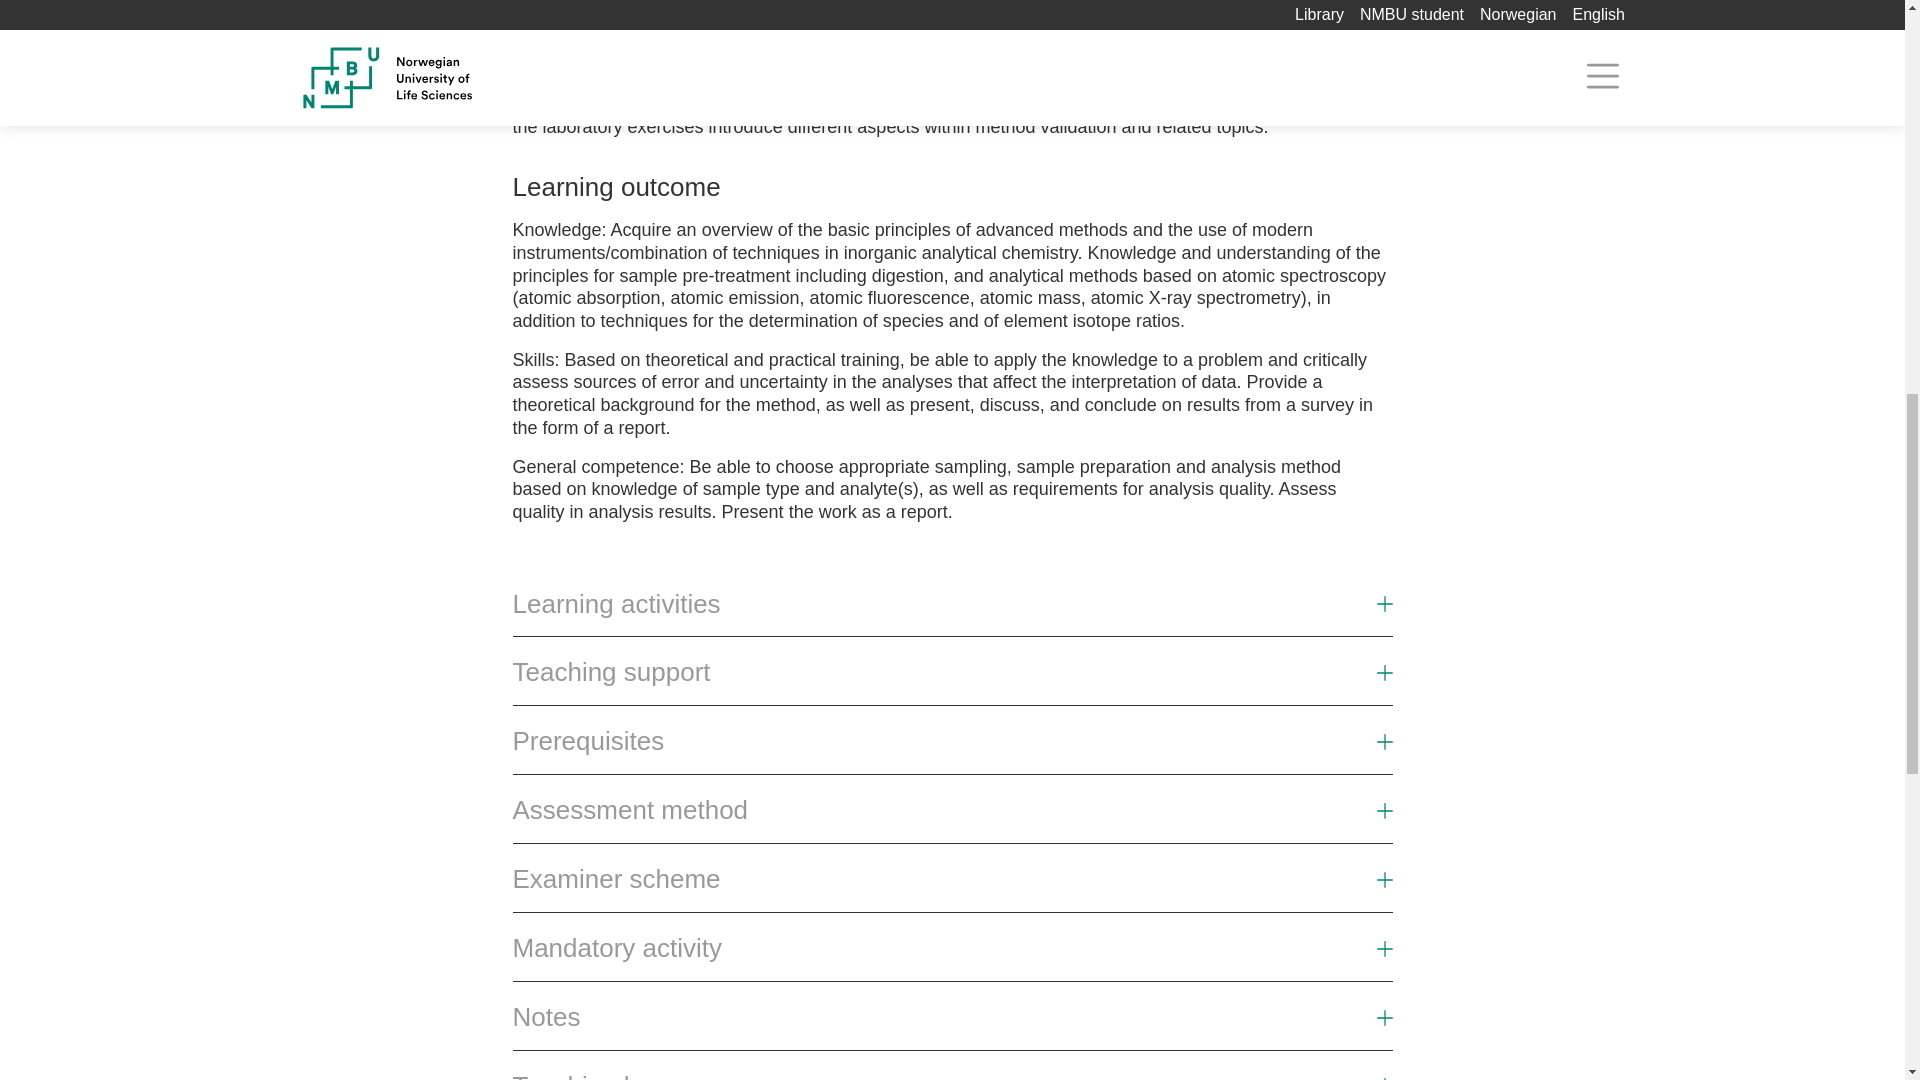  What do you see at coordinates (952, 818) in the screenshot?
I see `Assessment method` at bounding box center [952, 818].